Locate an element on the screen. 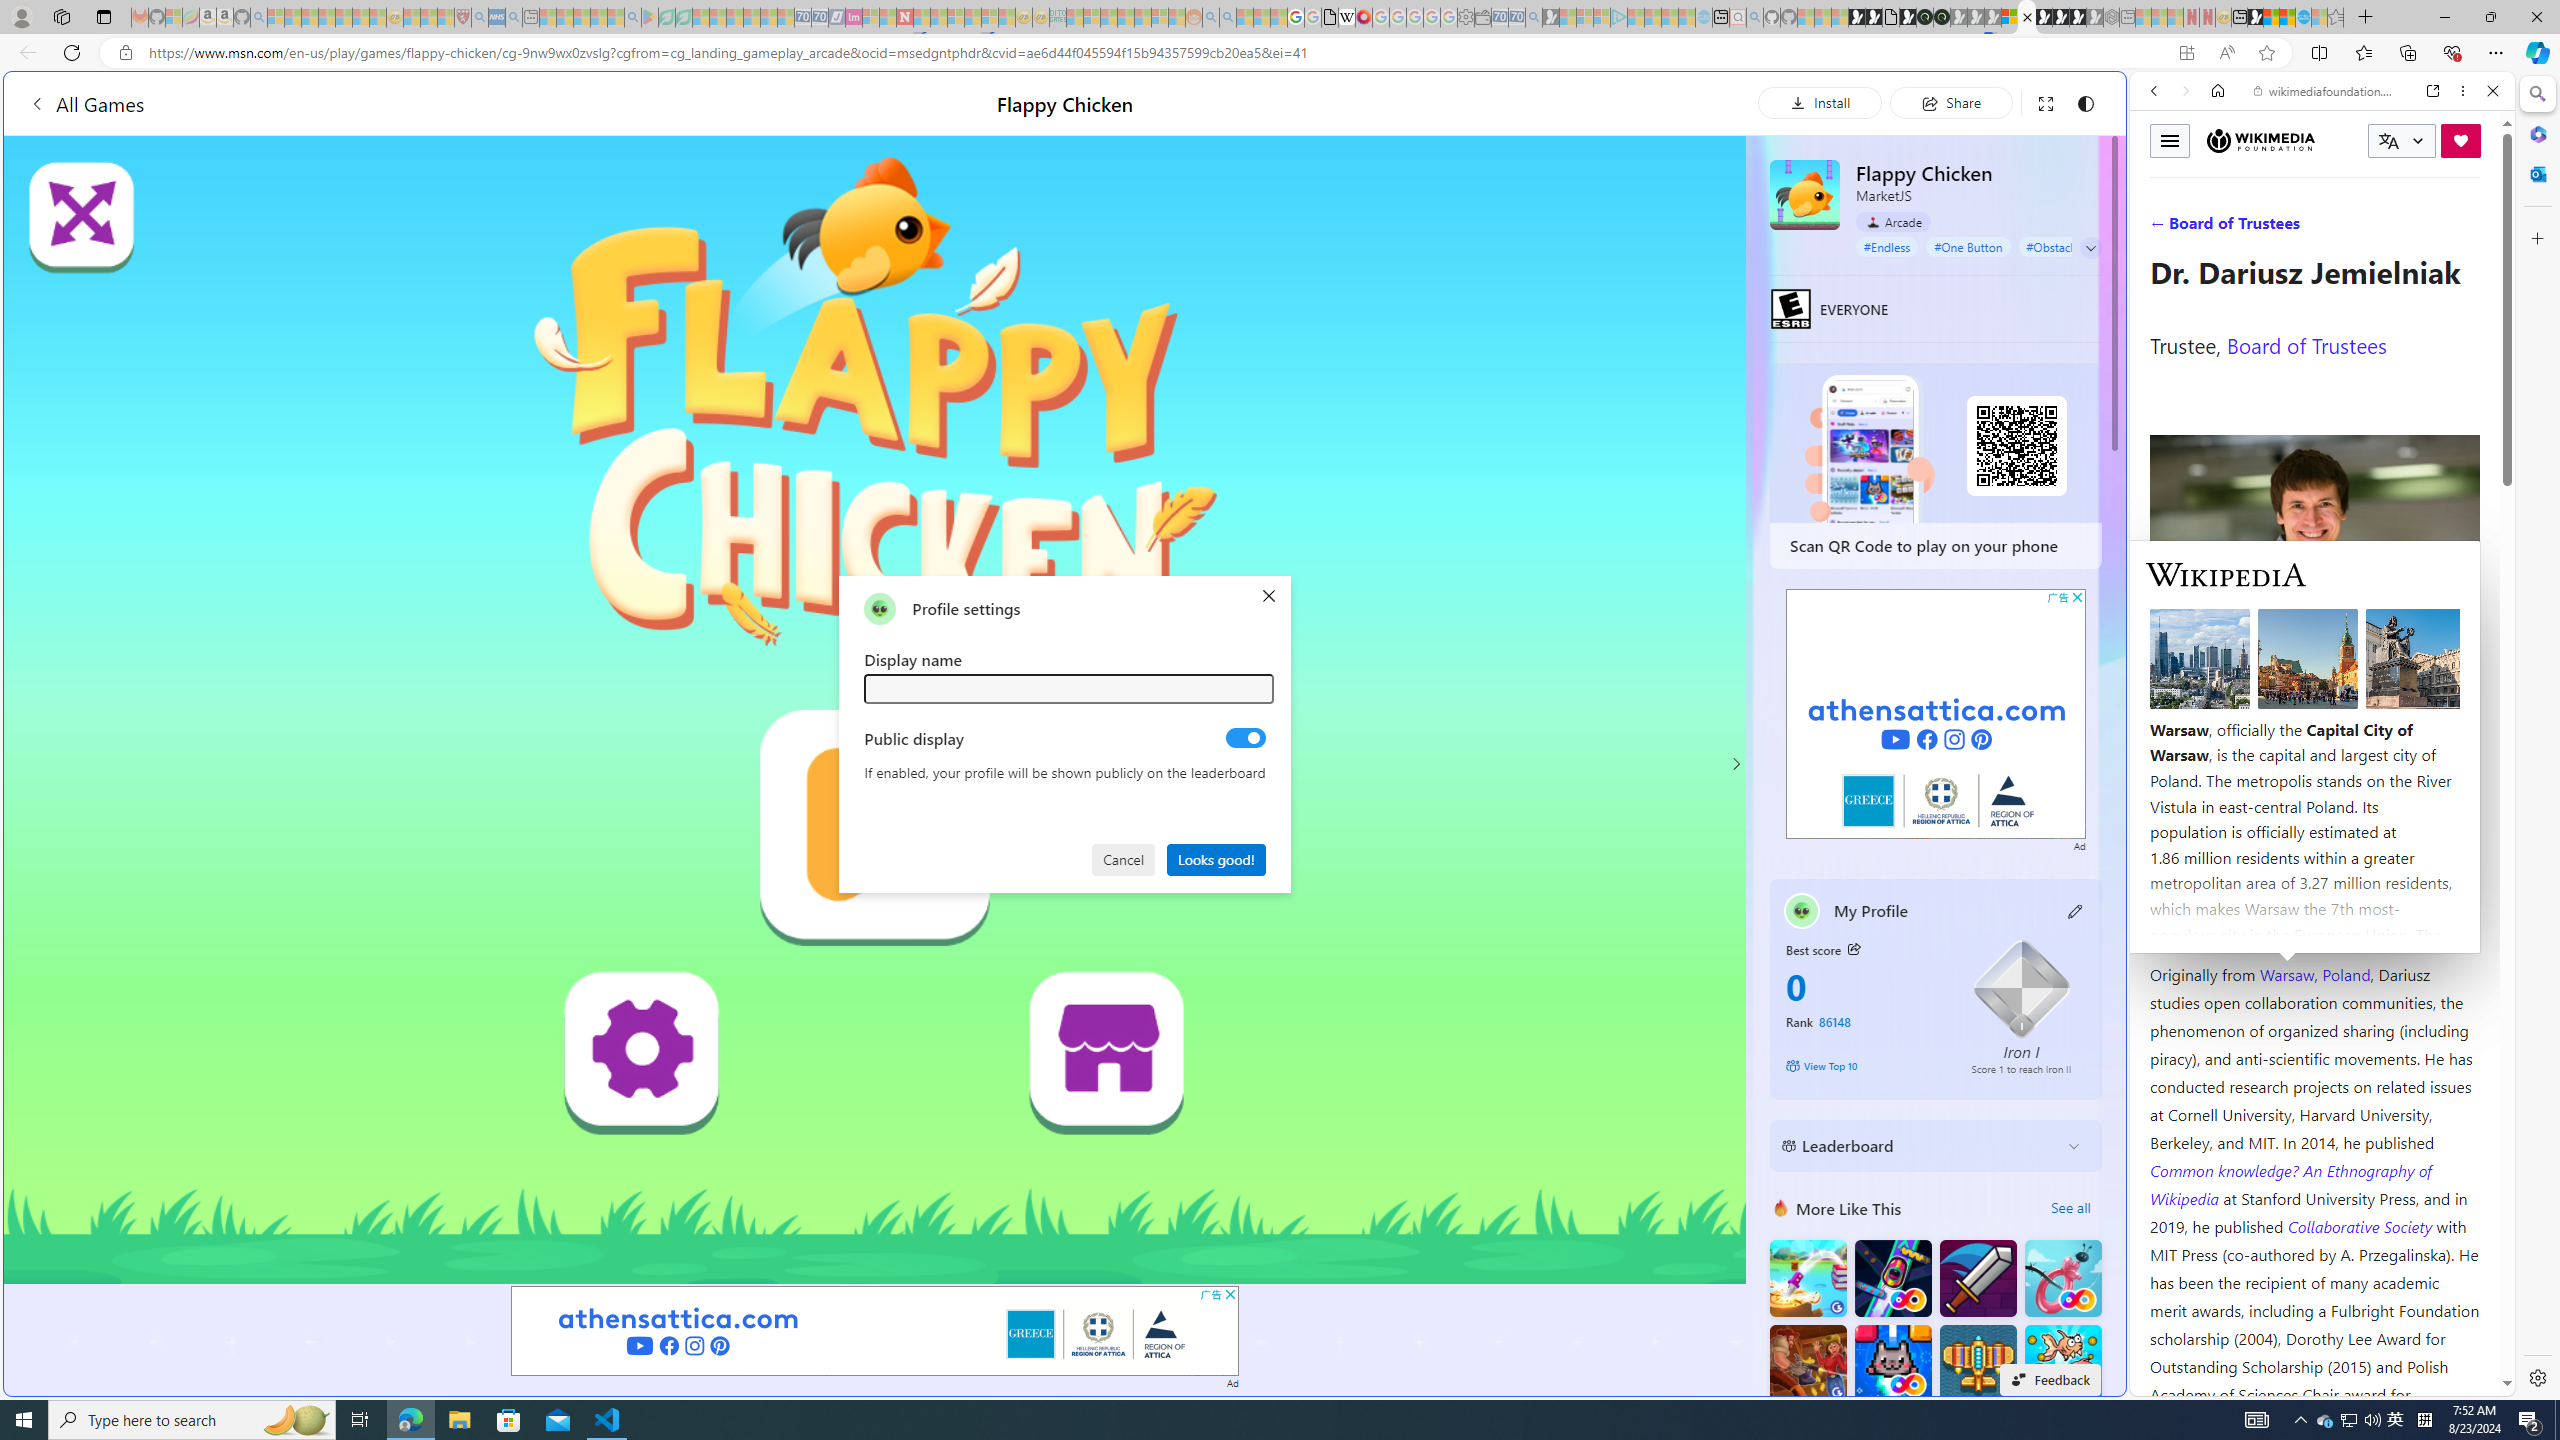  Profile on Meta-Wiki is located at coordinates (2240, 712).